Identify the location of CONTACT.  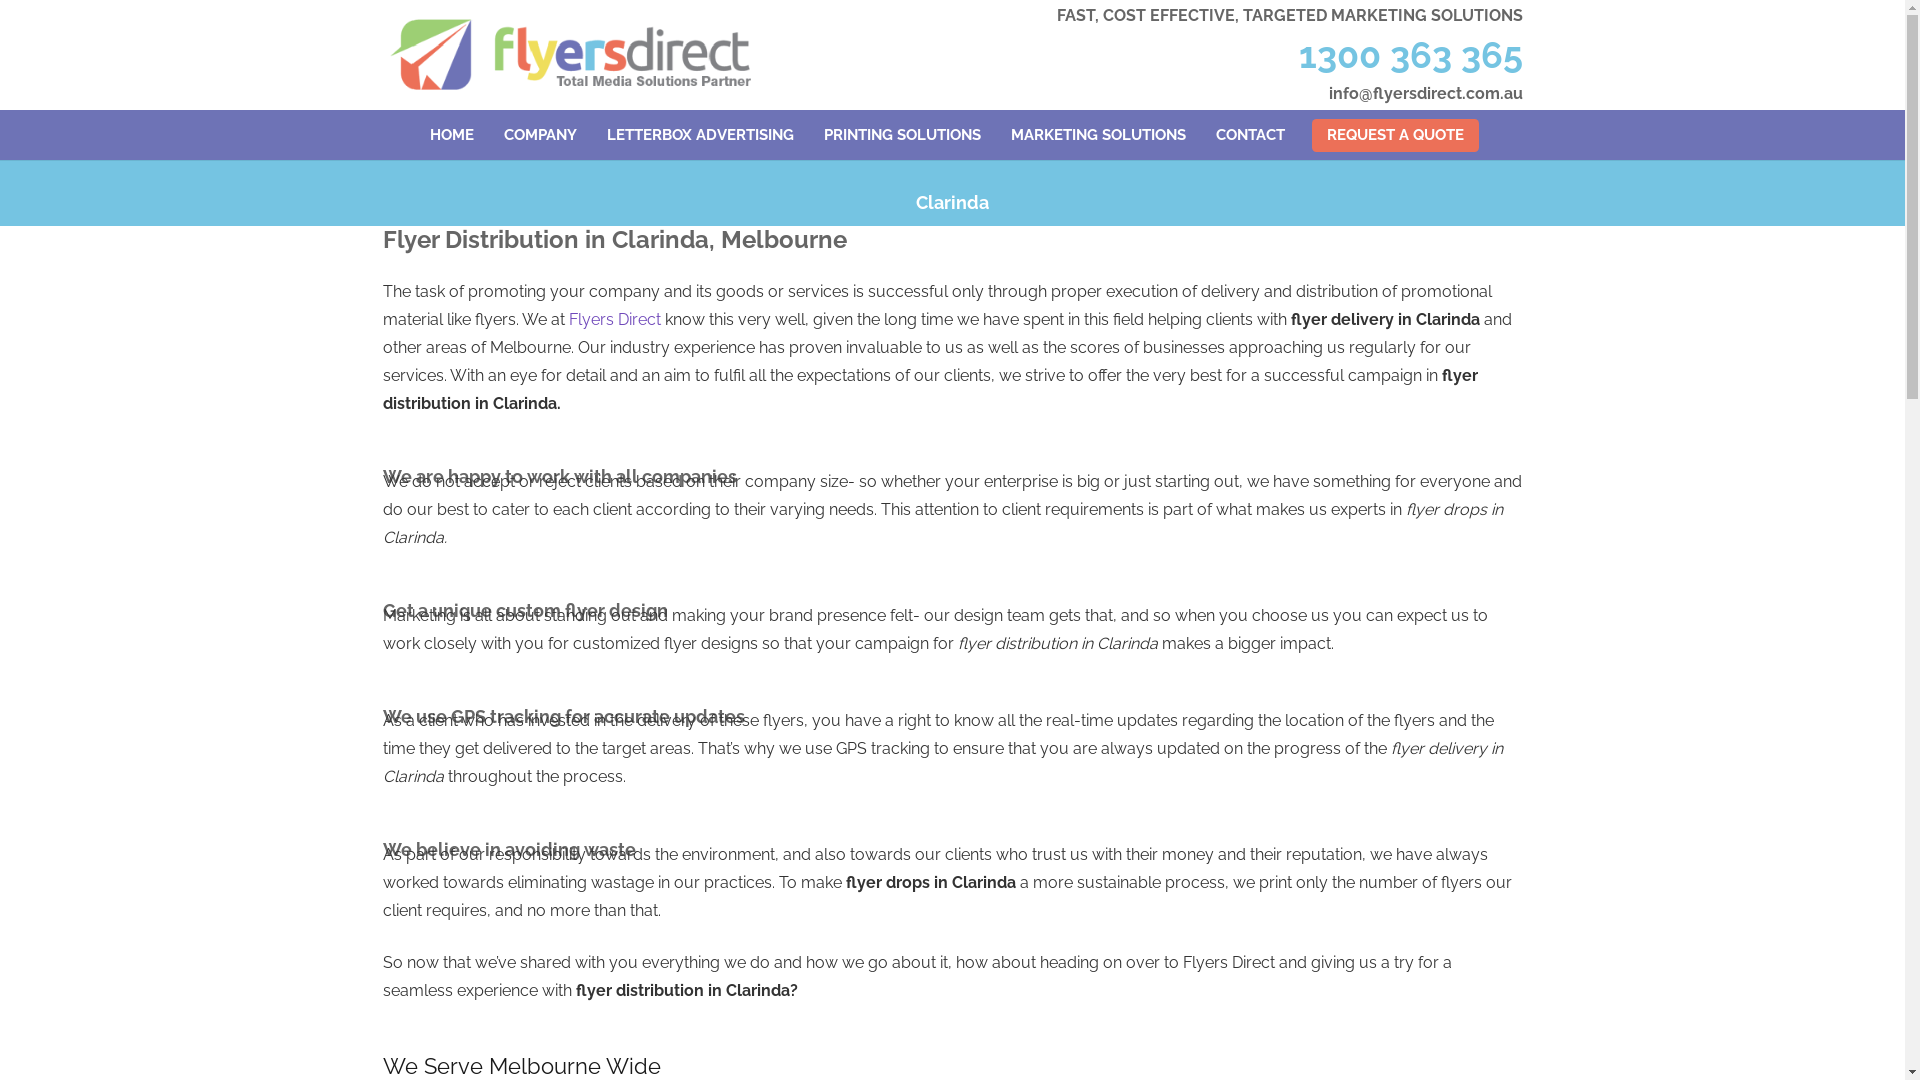
(1250, 135).